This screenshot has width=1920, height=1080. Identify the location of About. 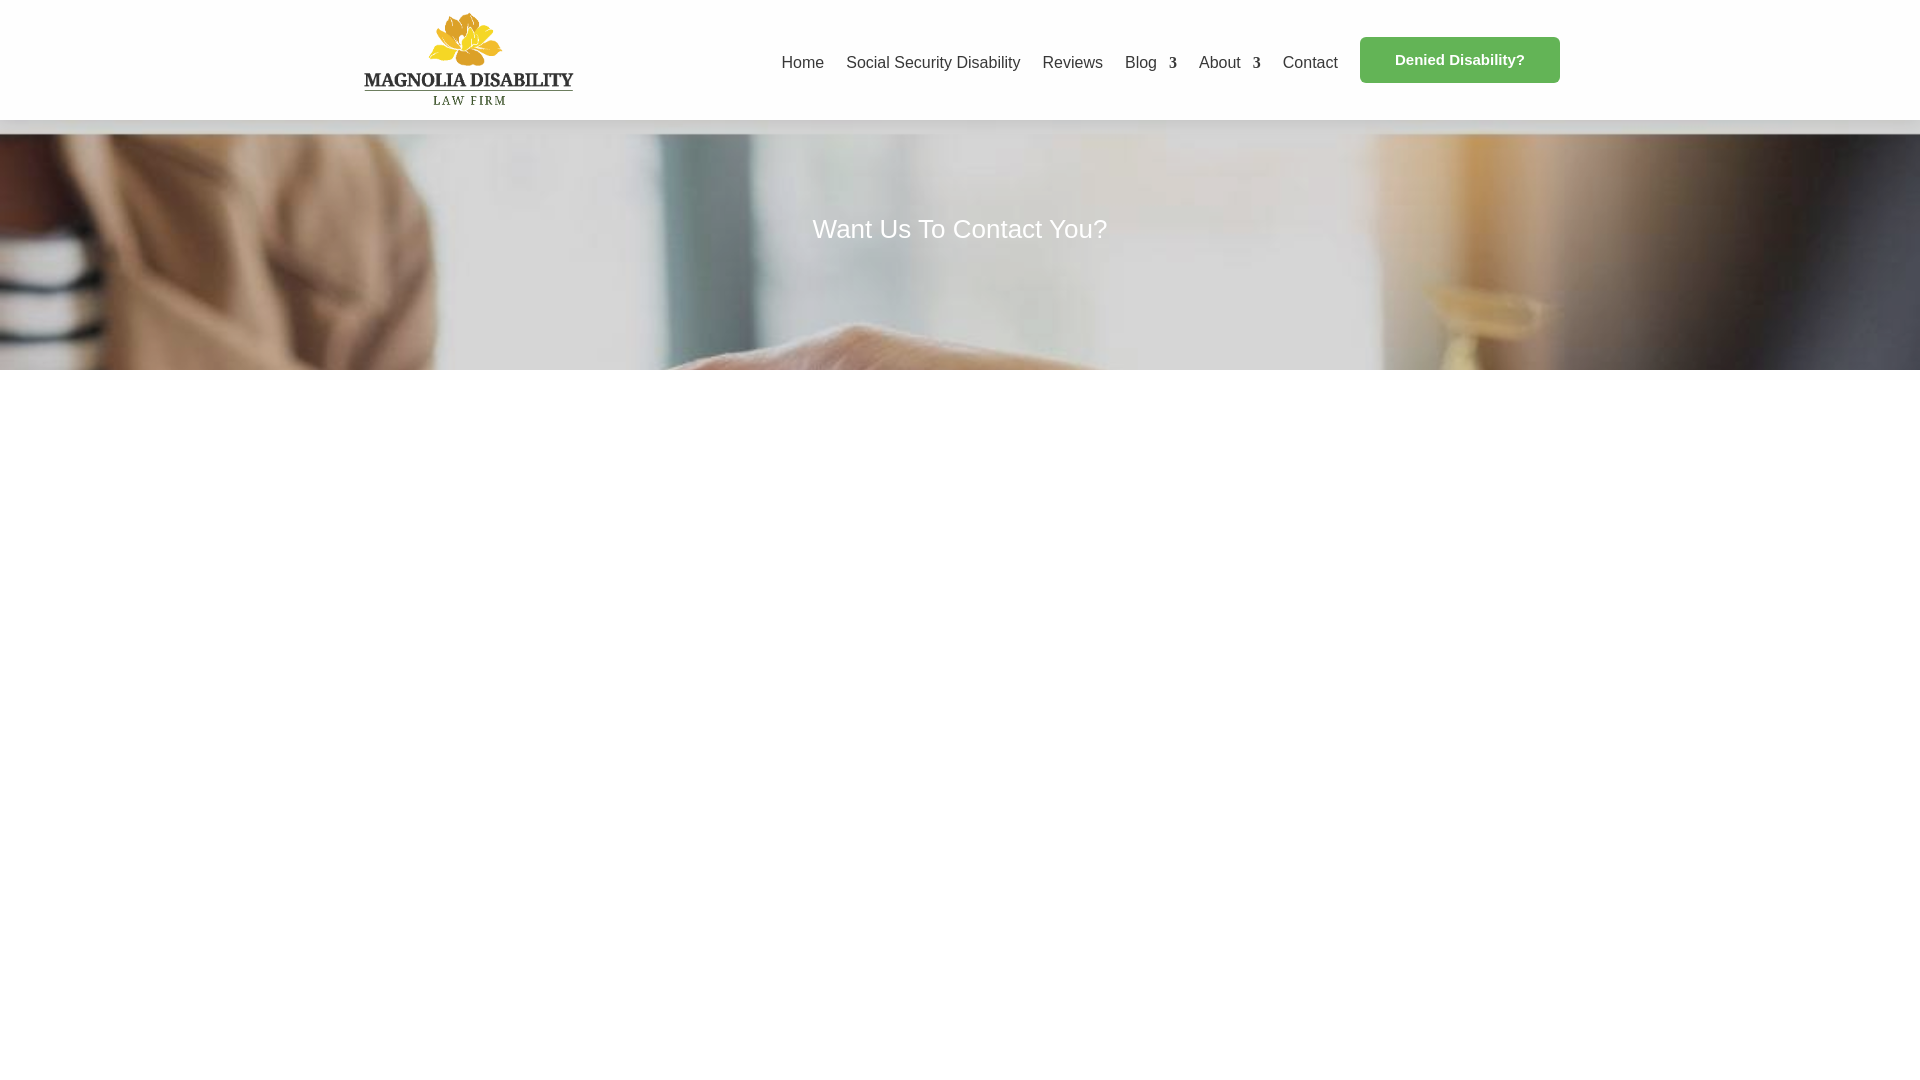
(1230, 78).